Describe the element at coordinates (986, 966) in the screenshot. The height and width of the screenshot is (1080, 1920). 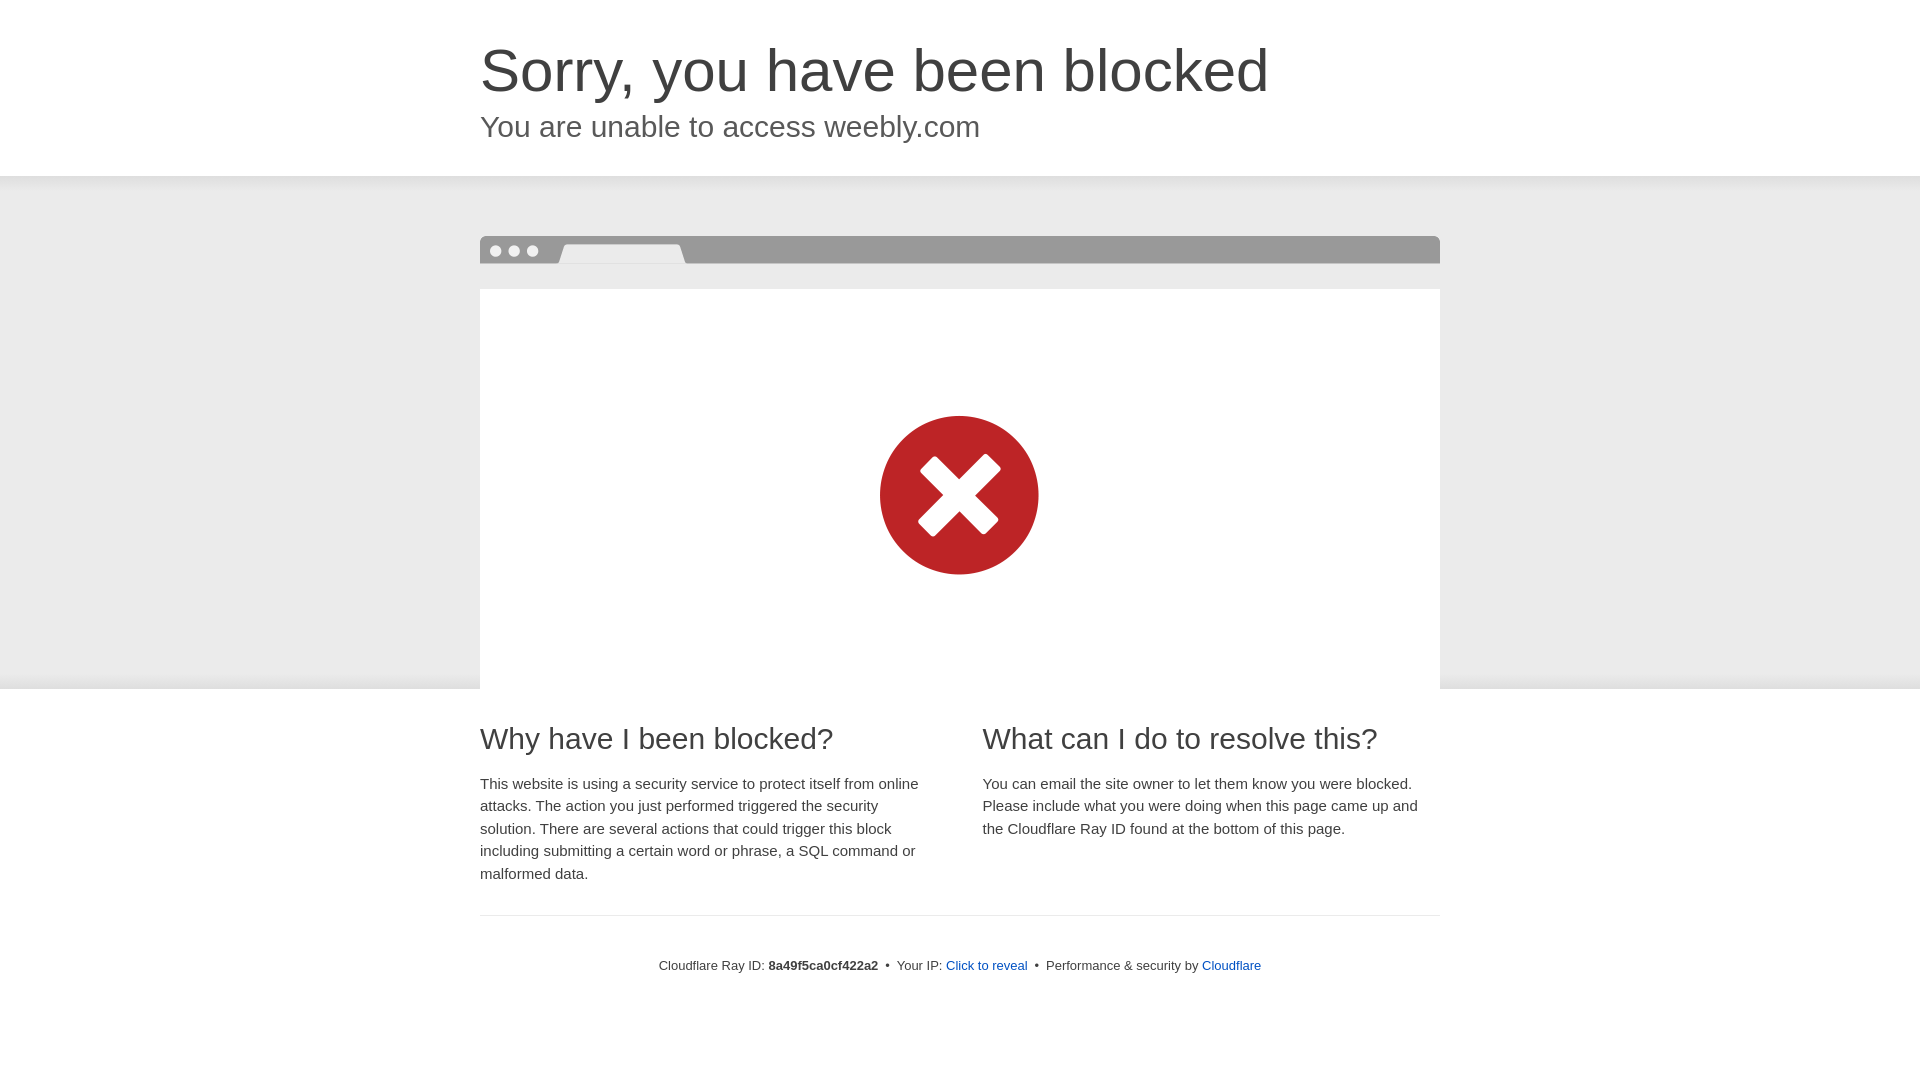
I see `Click to reveal` at that location.